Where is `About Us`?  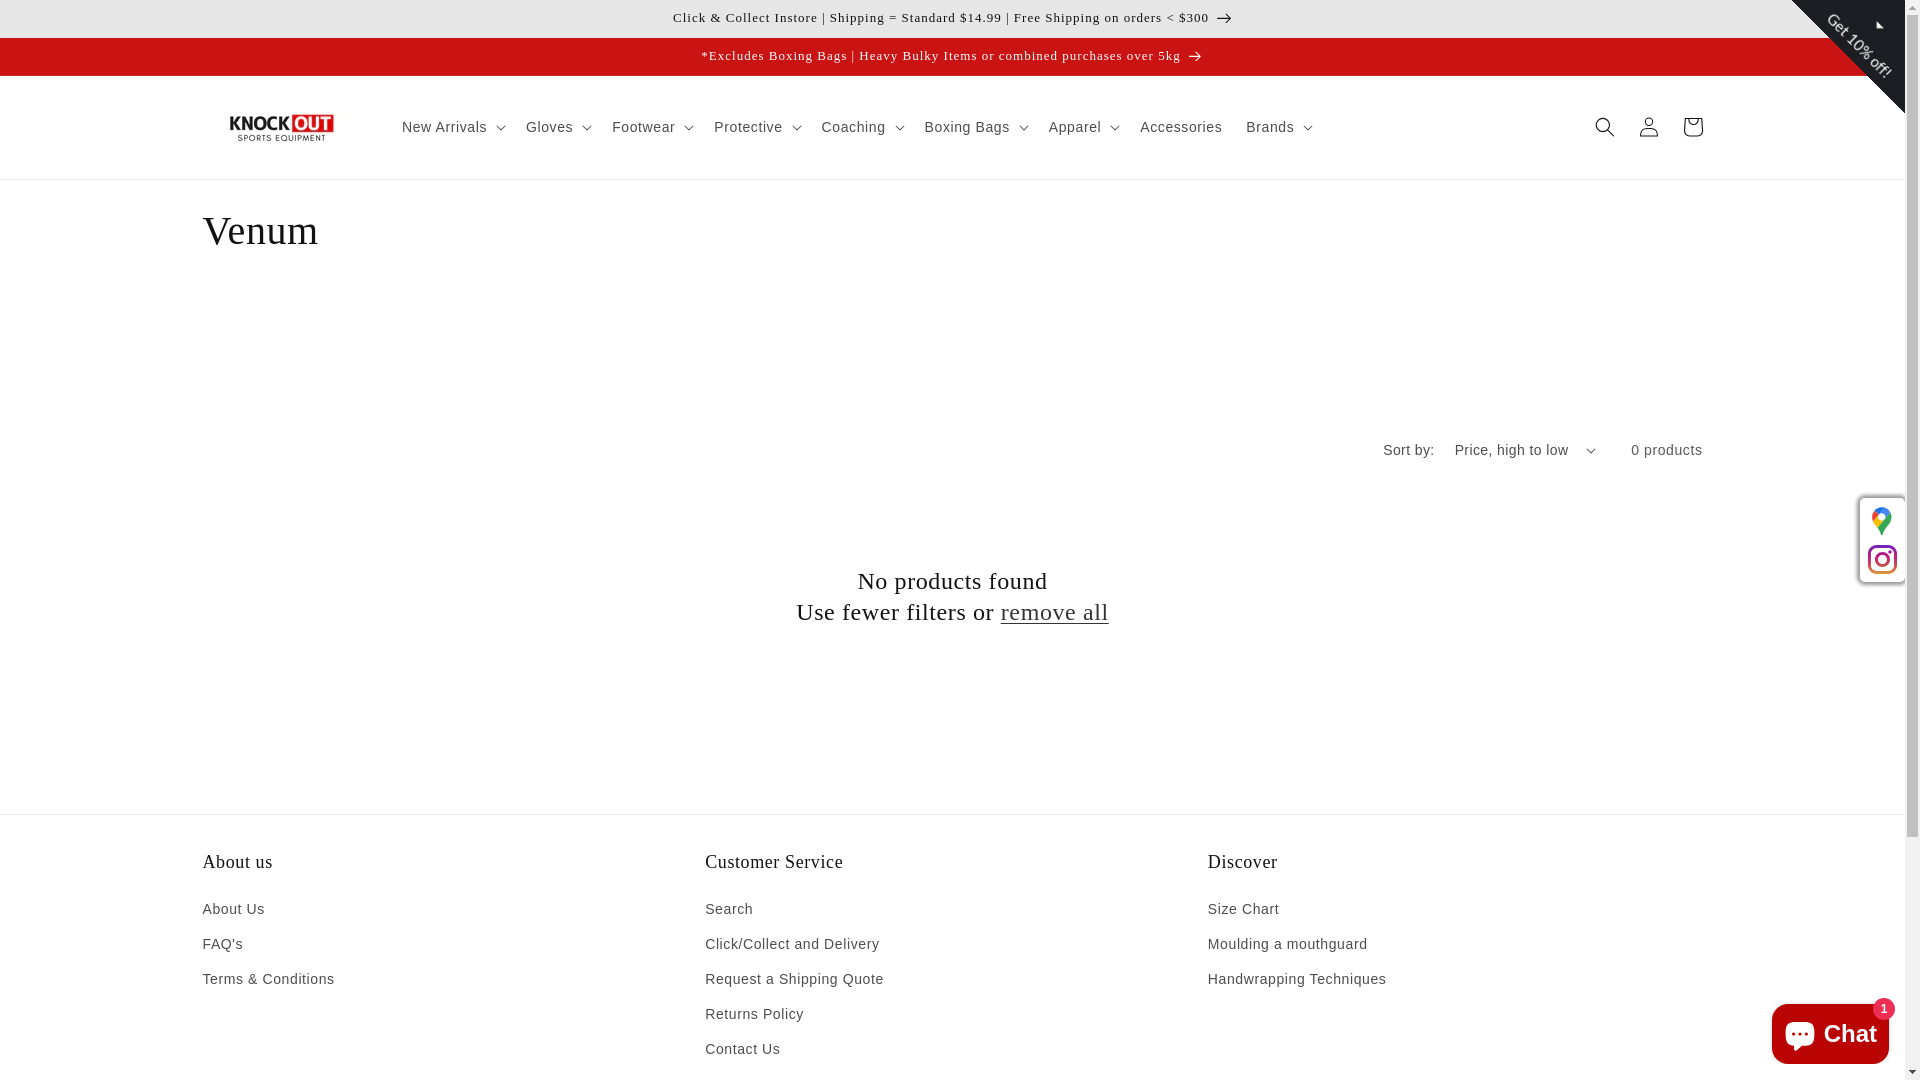
About Us is located at coordinates (233, 912).